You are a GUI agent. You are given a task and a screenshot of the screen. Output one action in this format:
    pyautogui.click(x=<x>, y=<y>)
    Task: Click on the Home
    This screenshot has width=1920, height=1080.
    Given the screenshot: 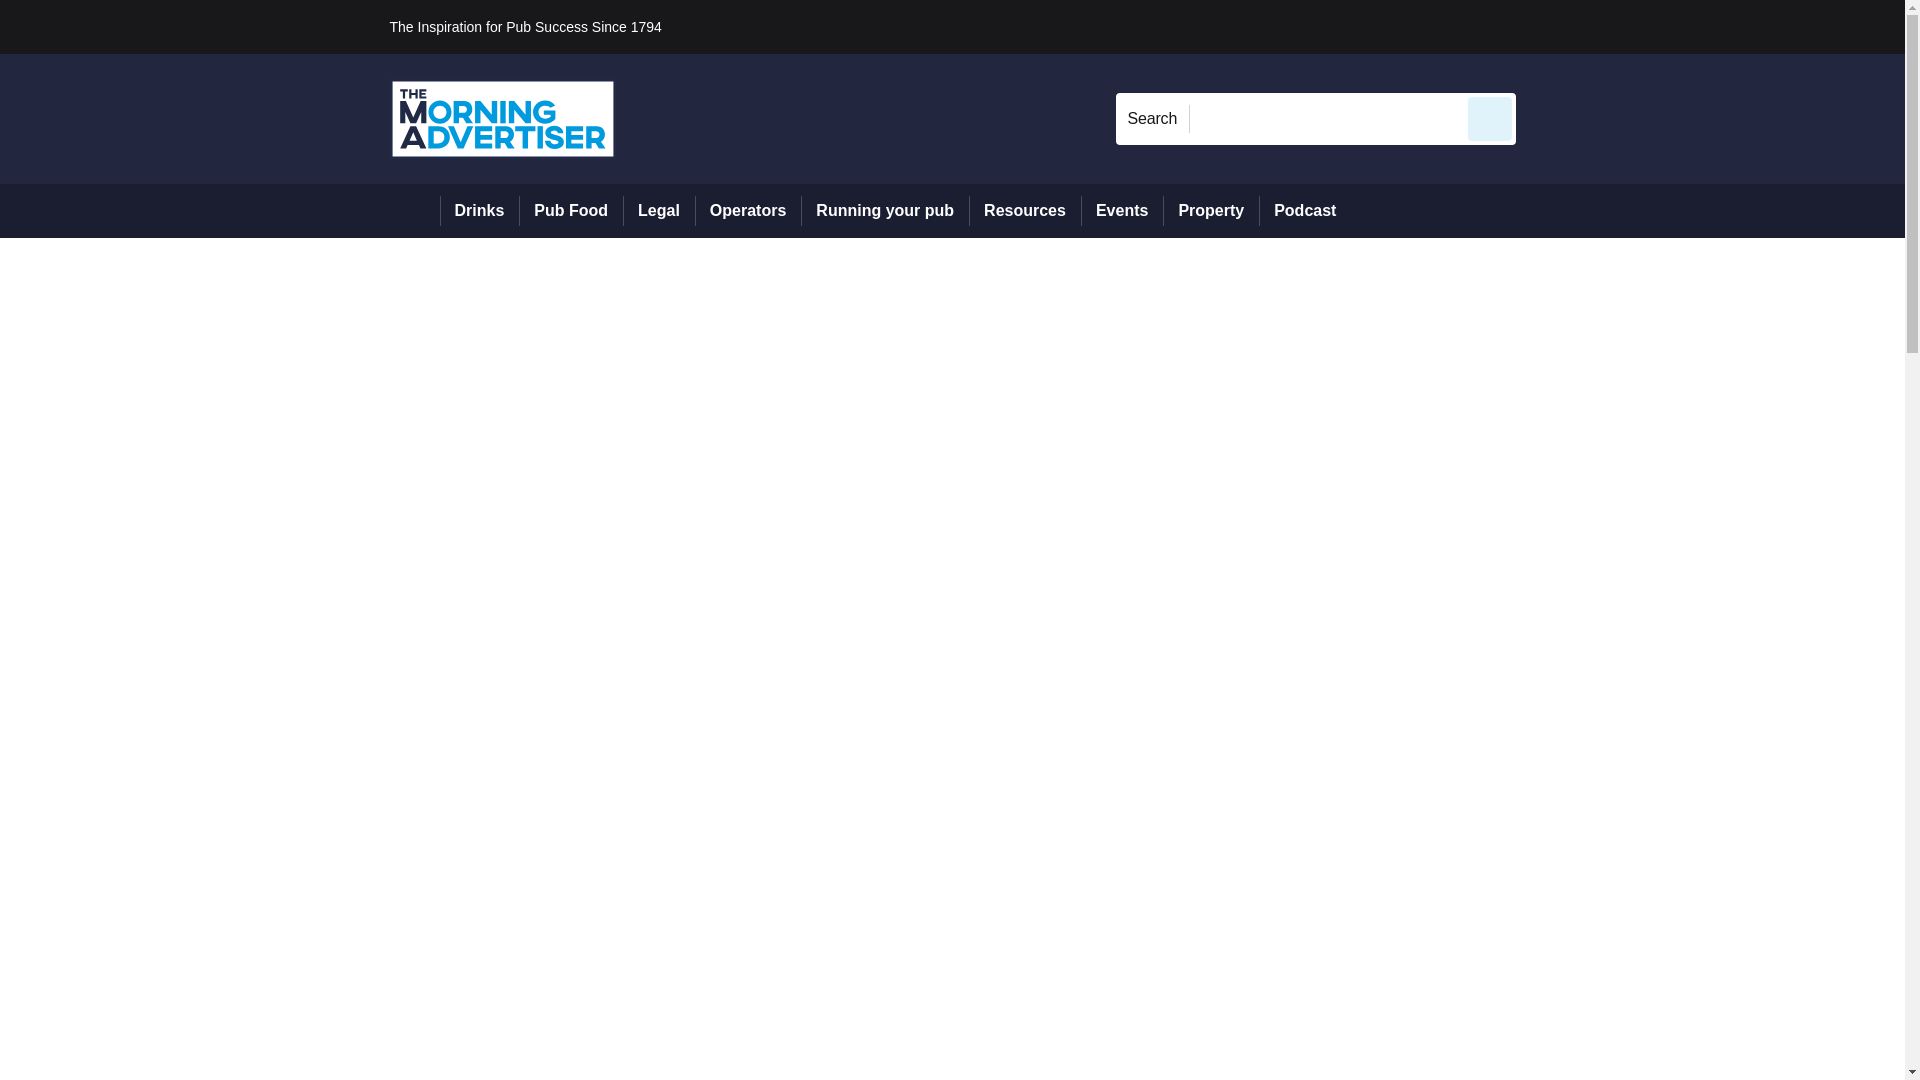 What is the action you would take?
    pyautogui.click(x=414, y=210)
    